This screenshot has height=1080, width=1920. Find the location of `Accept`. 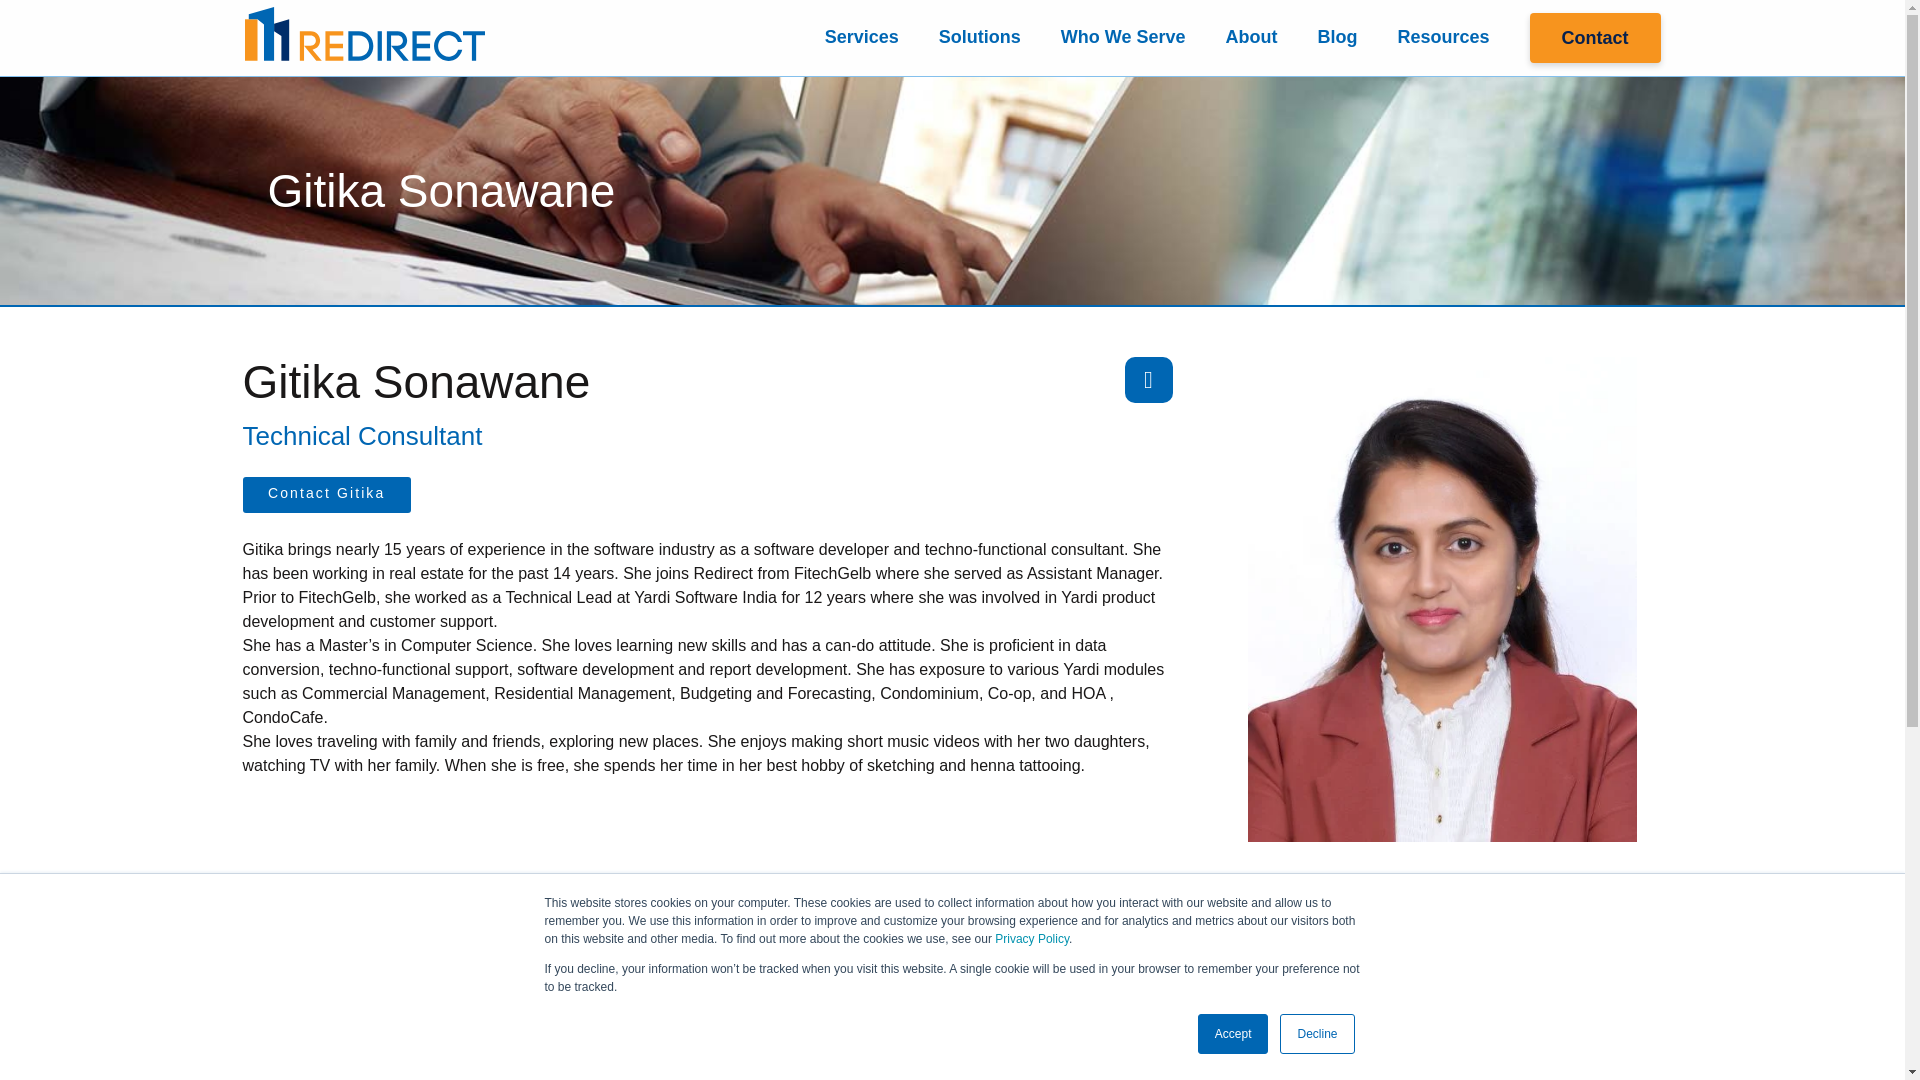

Accept is located at coordinates (1234, 1034).